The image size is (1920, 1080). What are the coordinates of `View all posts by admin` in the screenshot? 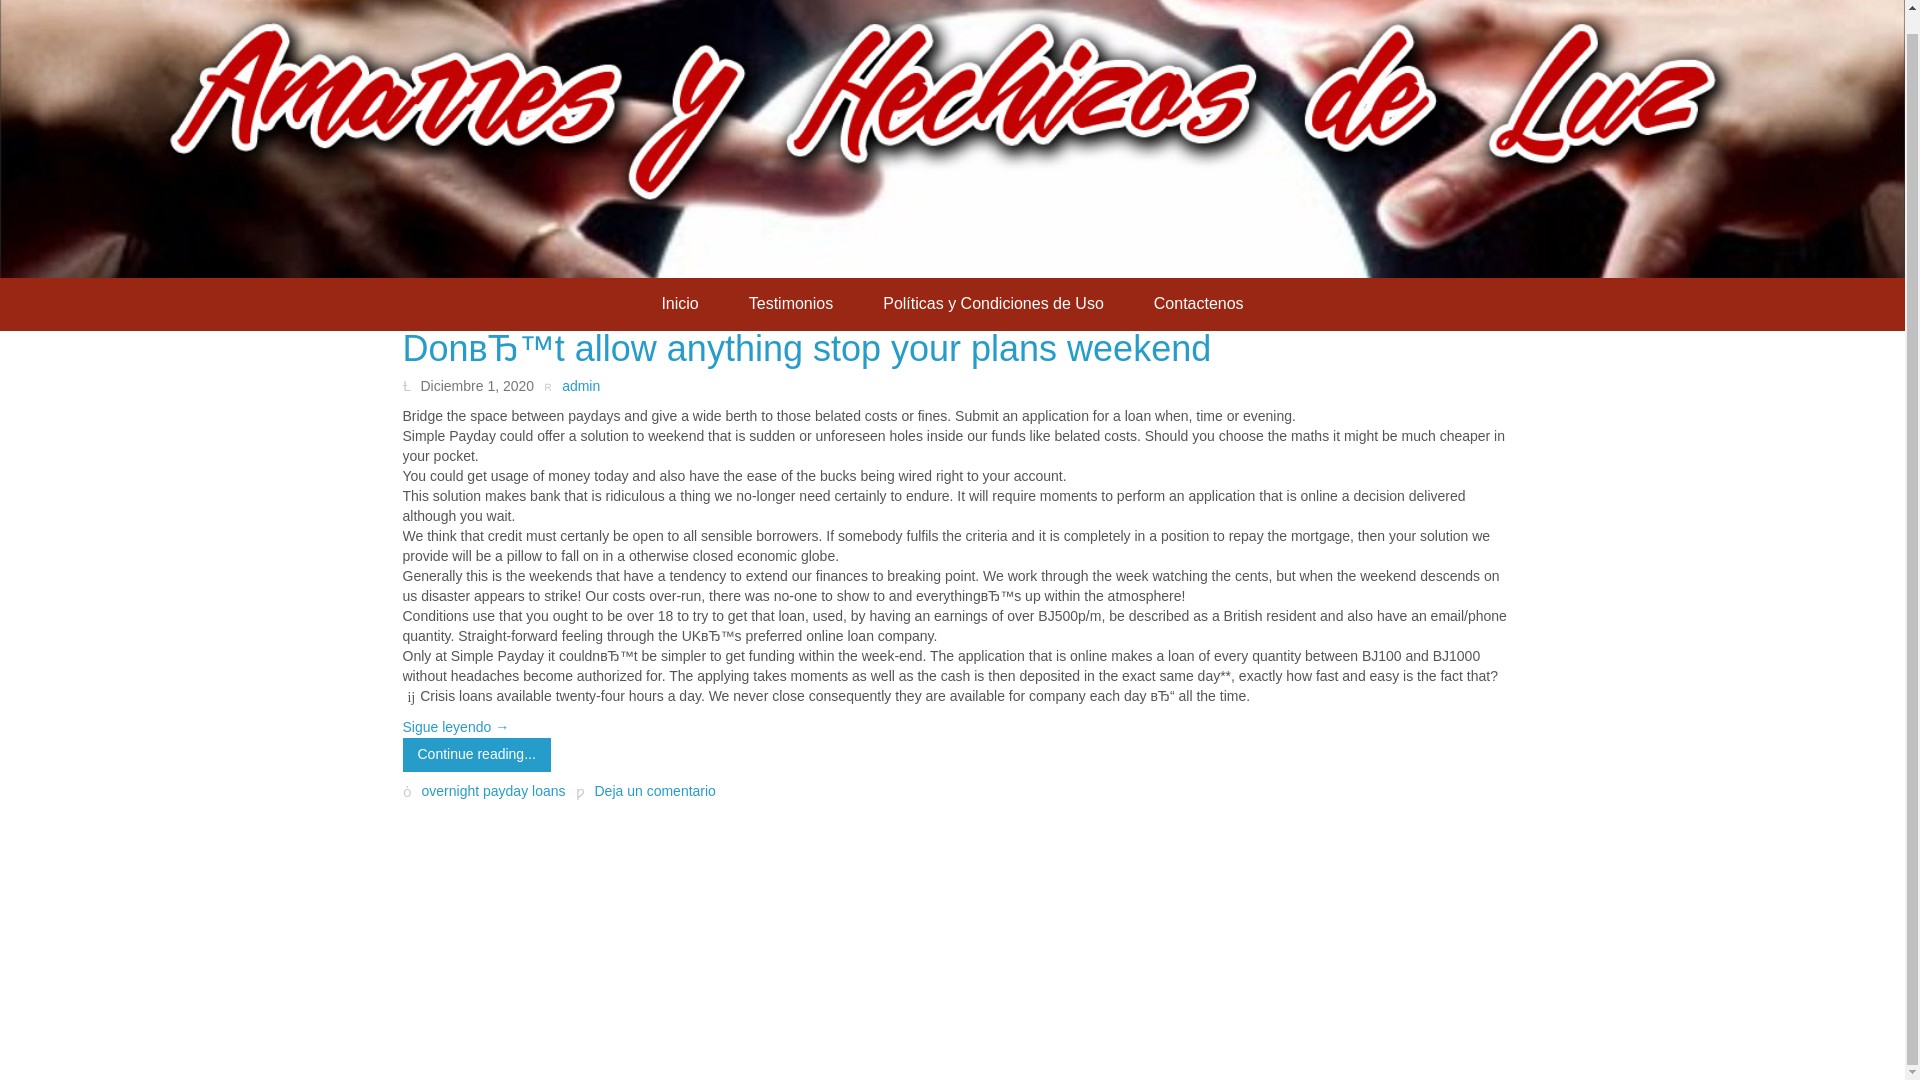 It's located at (571, 386).